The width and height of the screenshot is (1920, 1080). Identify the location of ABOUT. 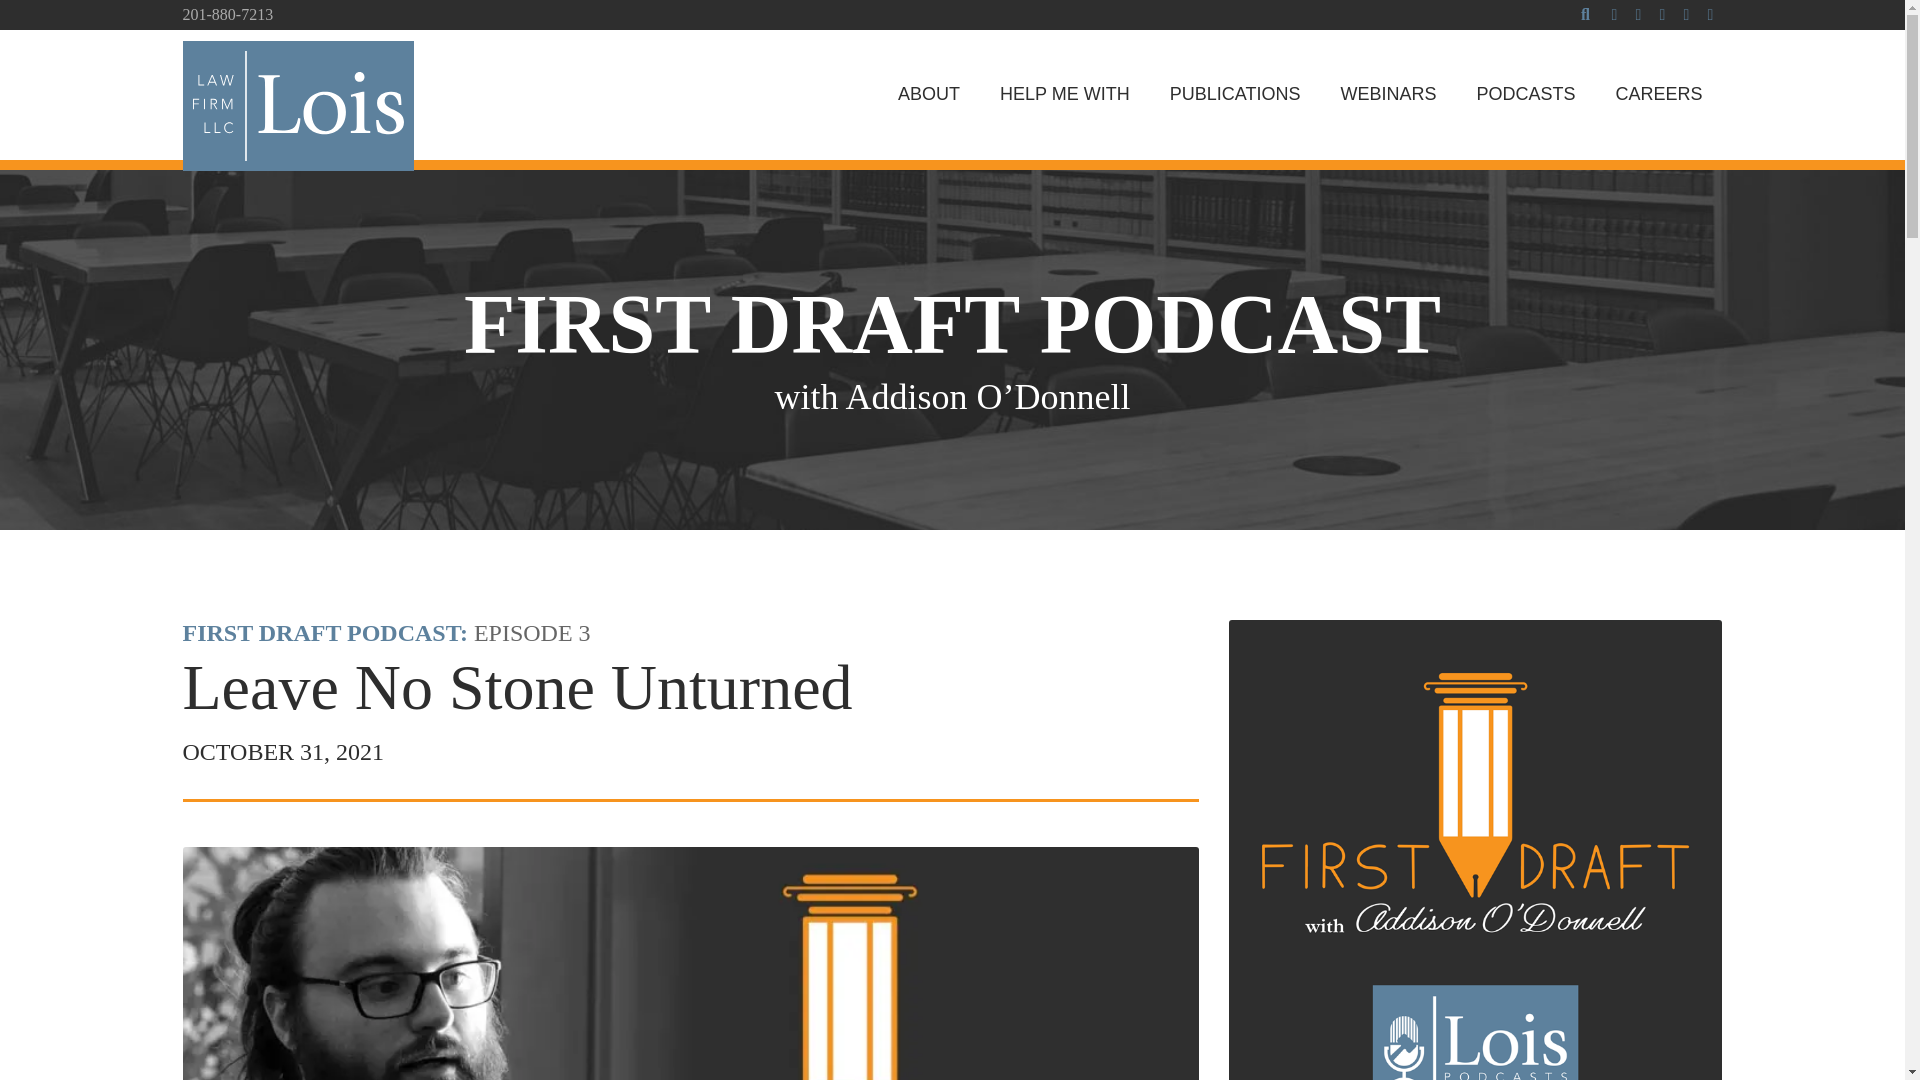
(928, 94).